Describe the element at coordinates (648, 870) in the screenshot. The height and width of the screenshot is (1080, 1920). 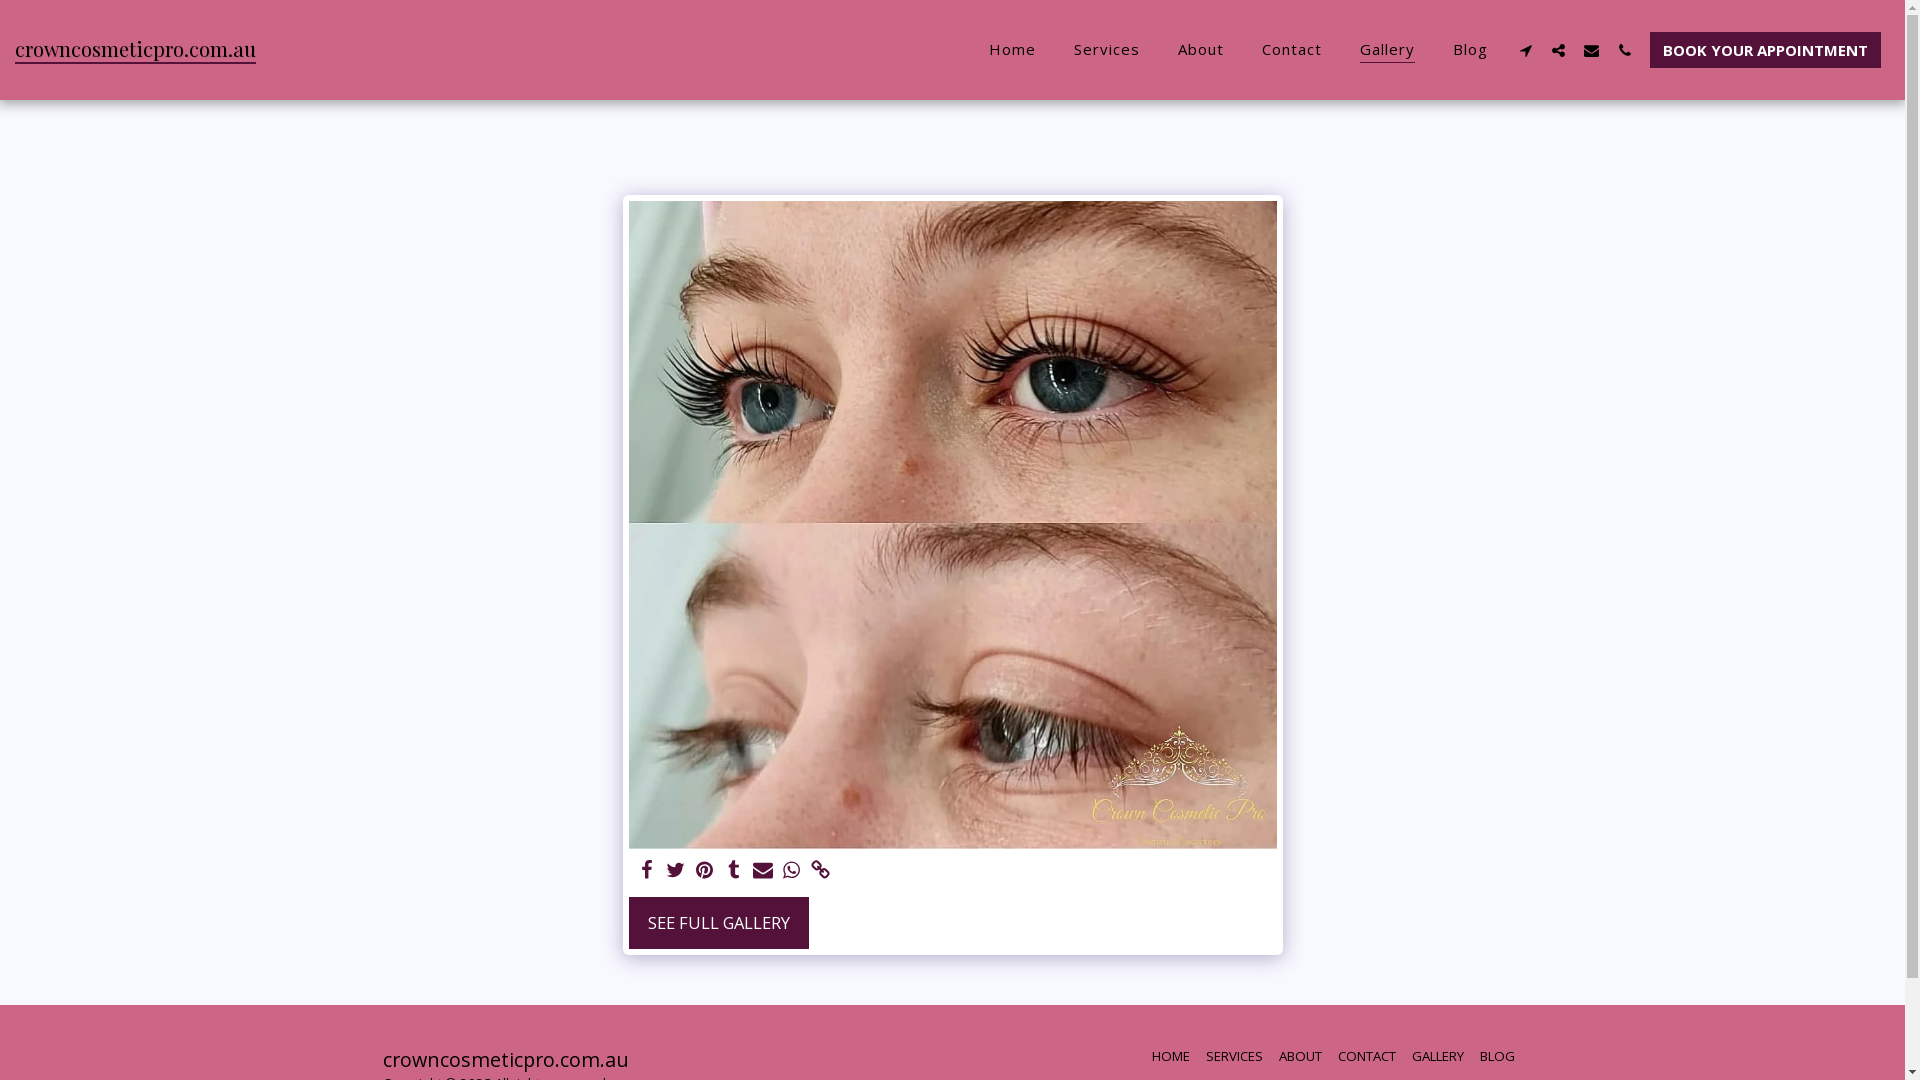
I see `Share on Facebook` at that location.